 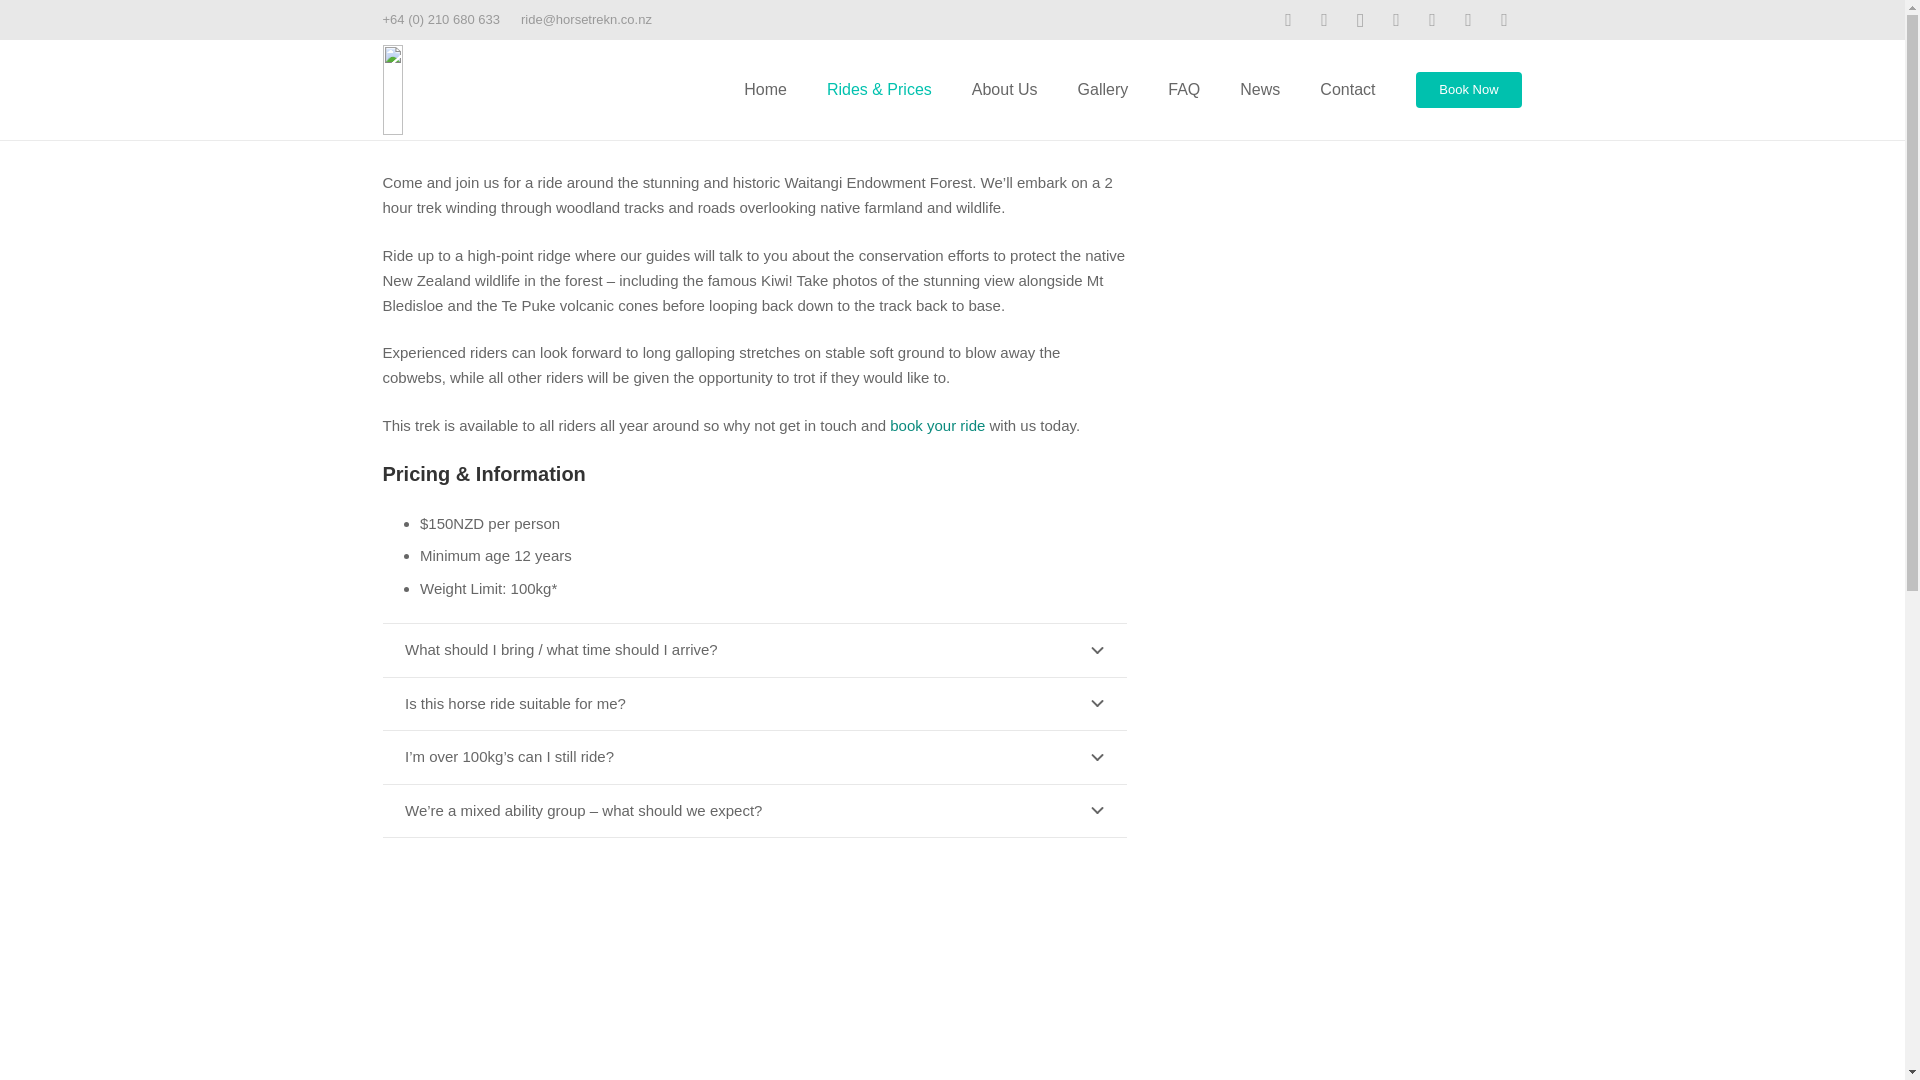 I want to click on Is this horse ride suitable for me?, so click(x=754, y=704).